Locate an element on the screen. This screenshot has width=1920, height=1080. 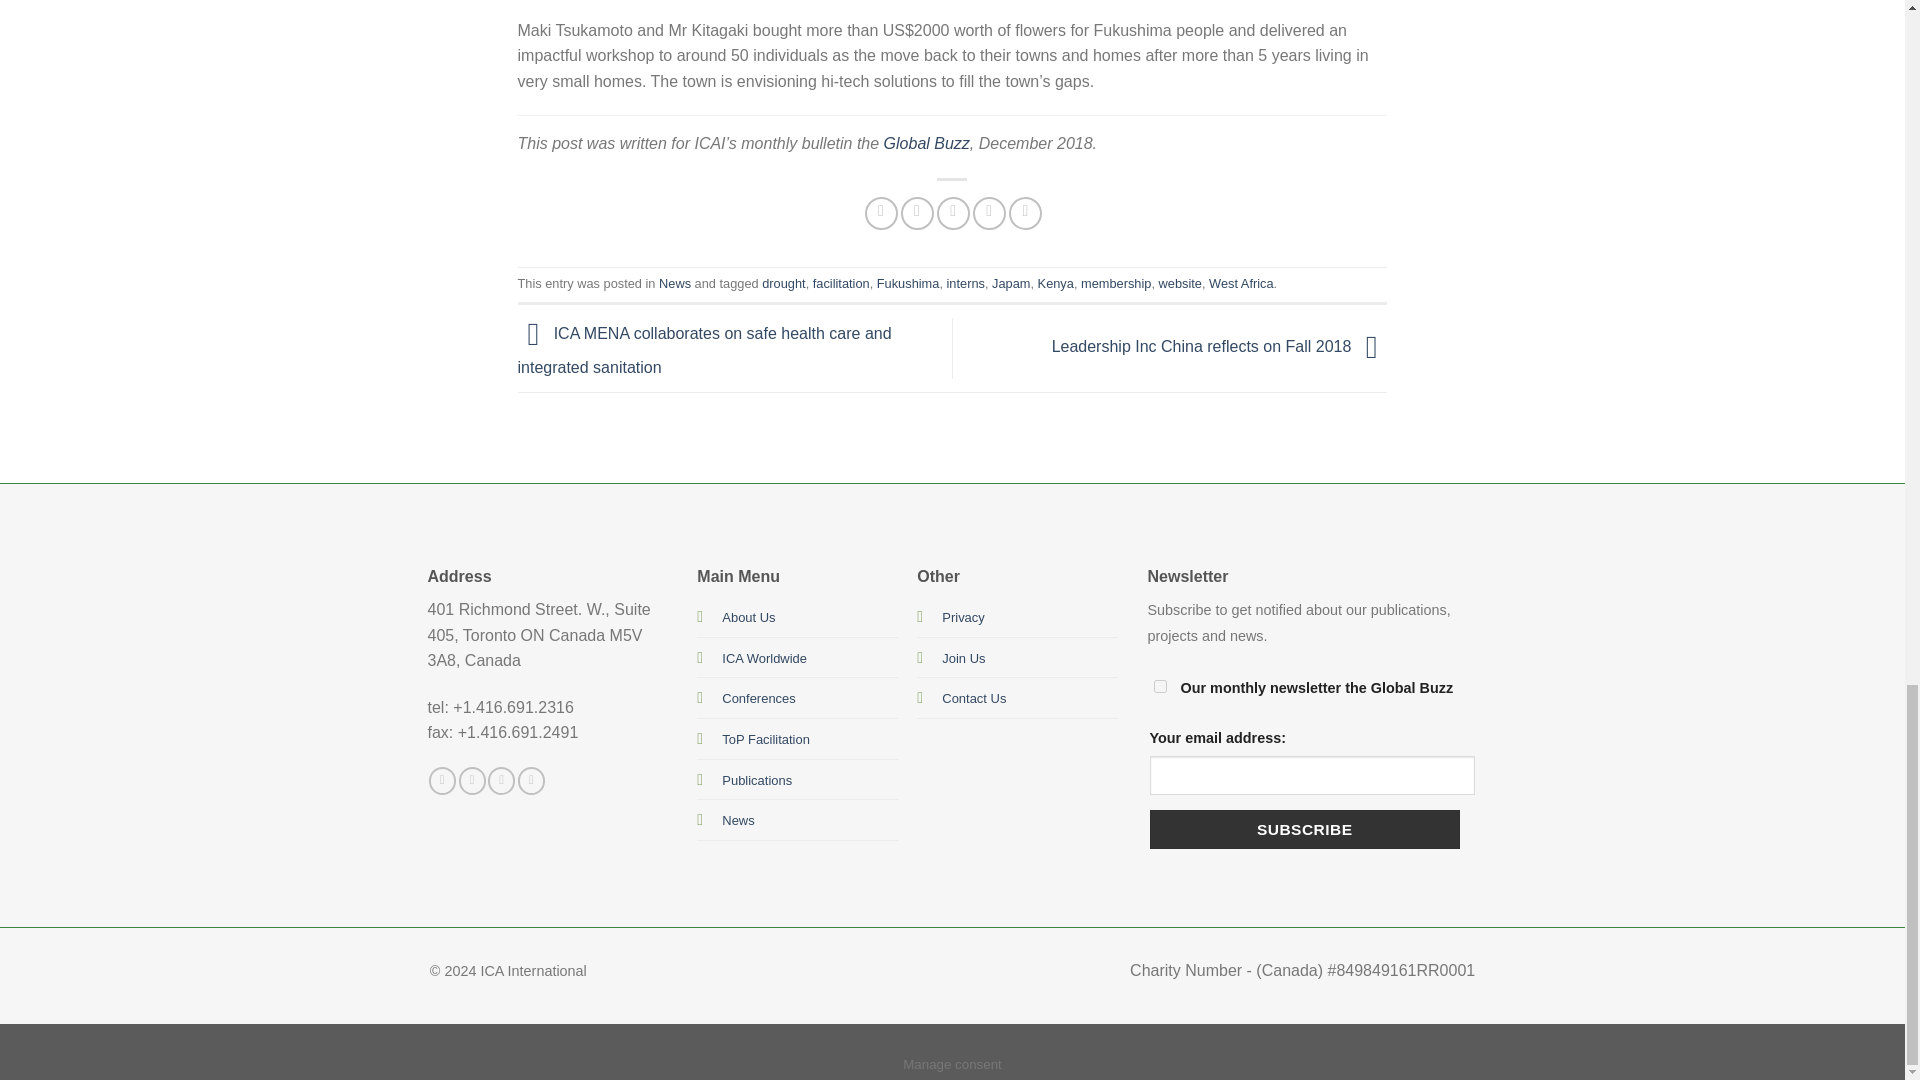
Subscribe is located at coordinates (1304, 829).